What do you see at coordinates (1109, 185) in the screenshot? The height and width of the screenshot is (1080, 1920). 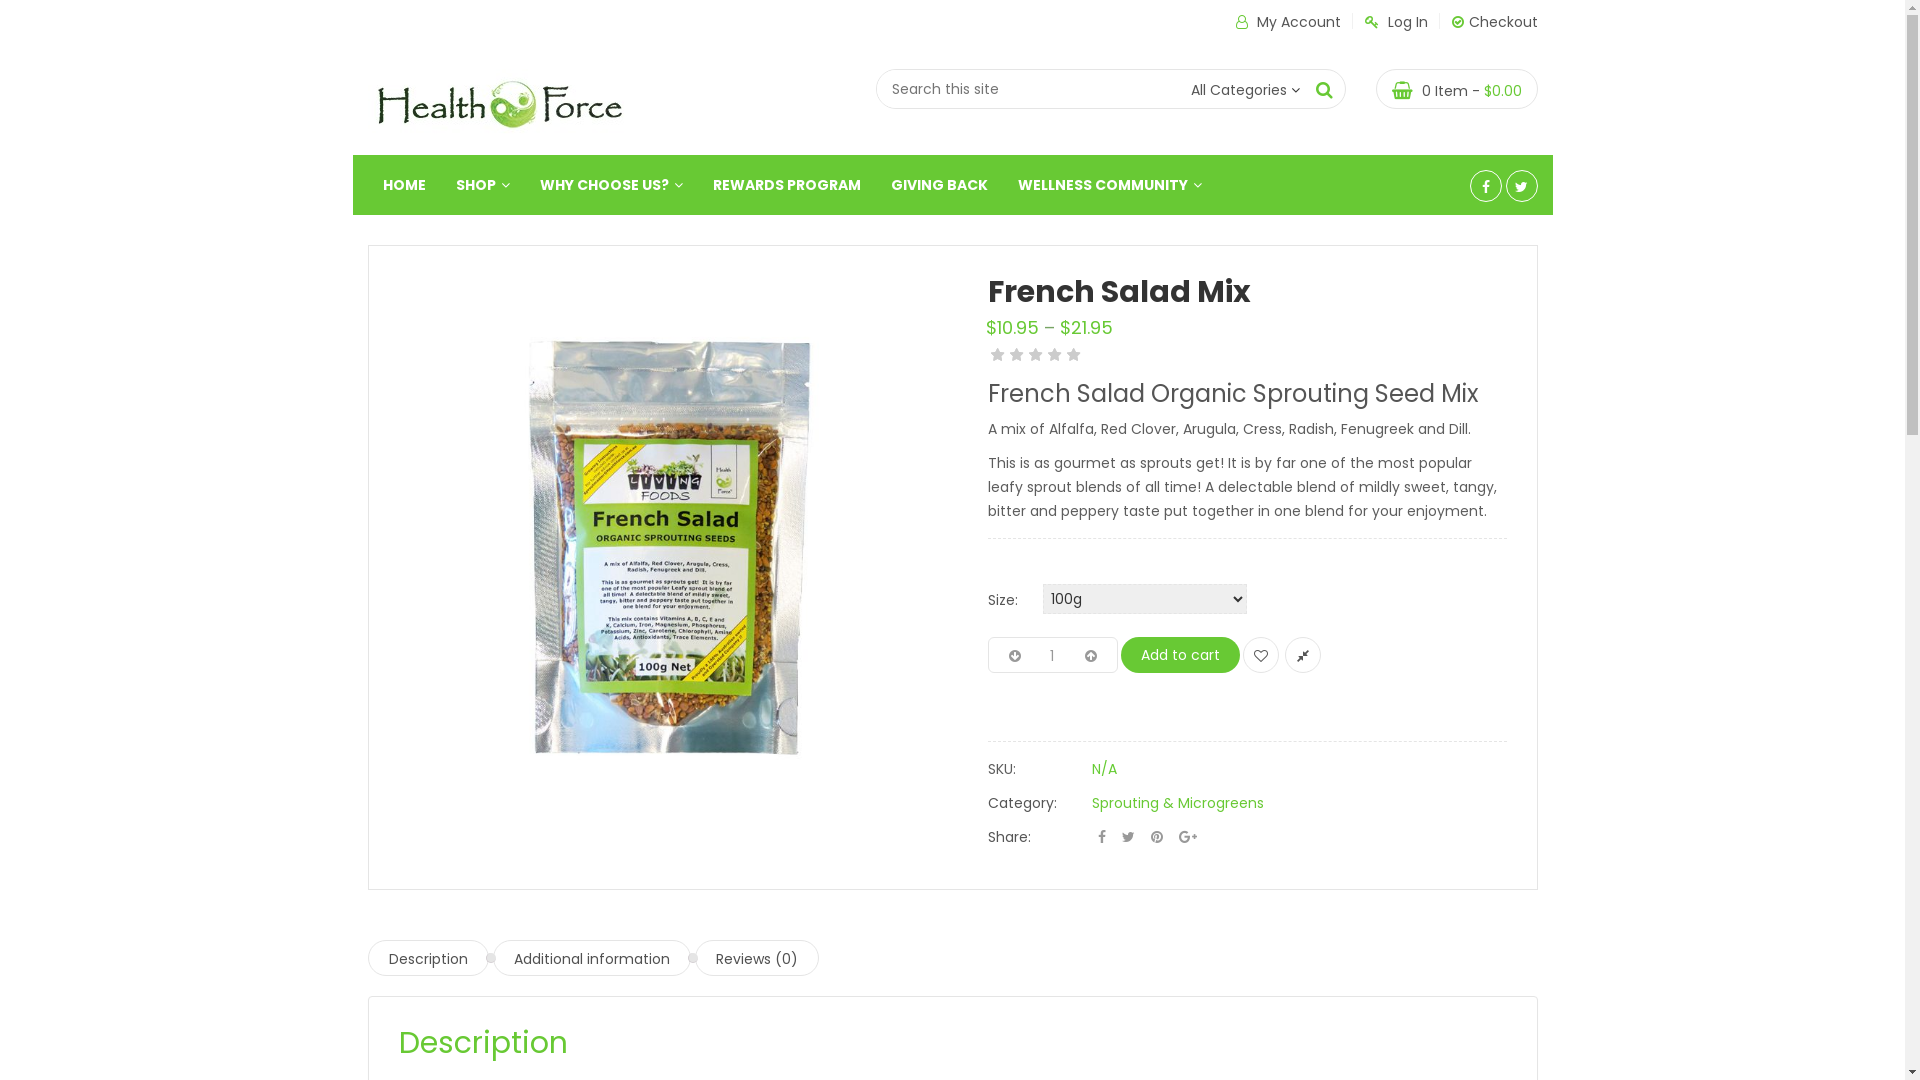 I see `WELLNESS COMMUNITY` at bounding box center [1109, 185].